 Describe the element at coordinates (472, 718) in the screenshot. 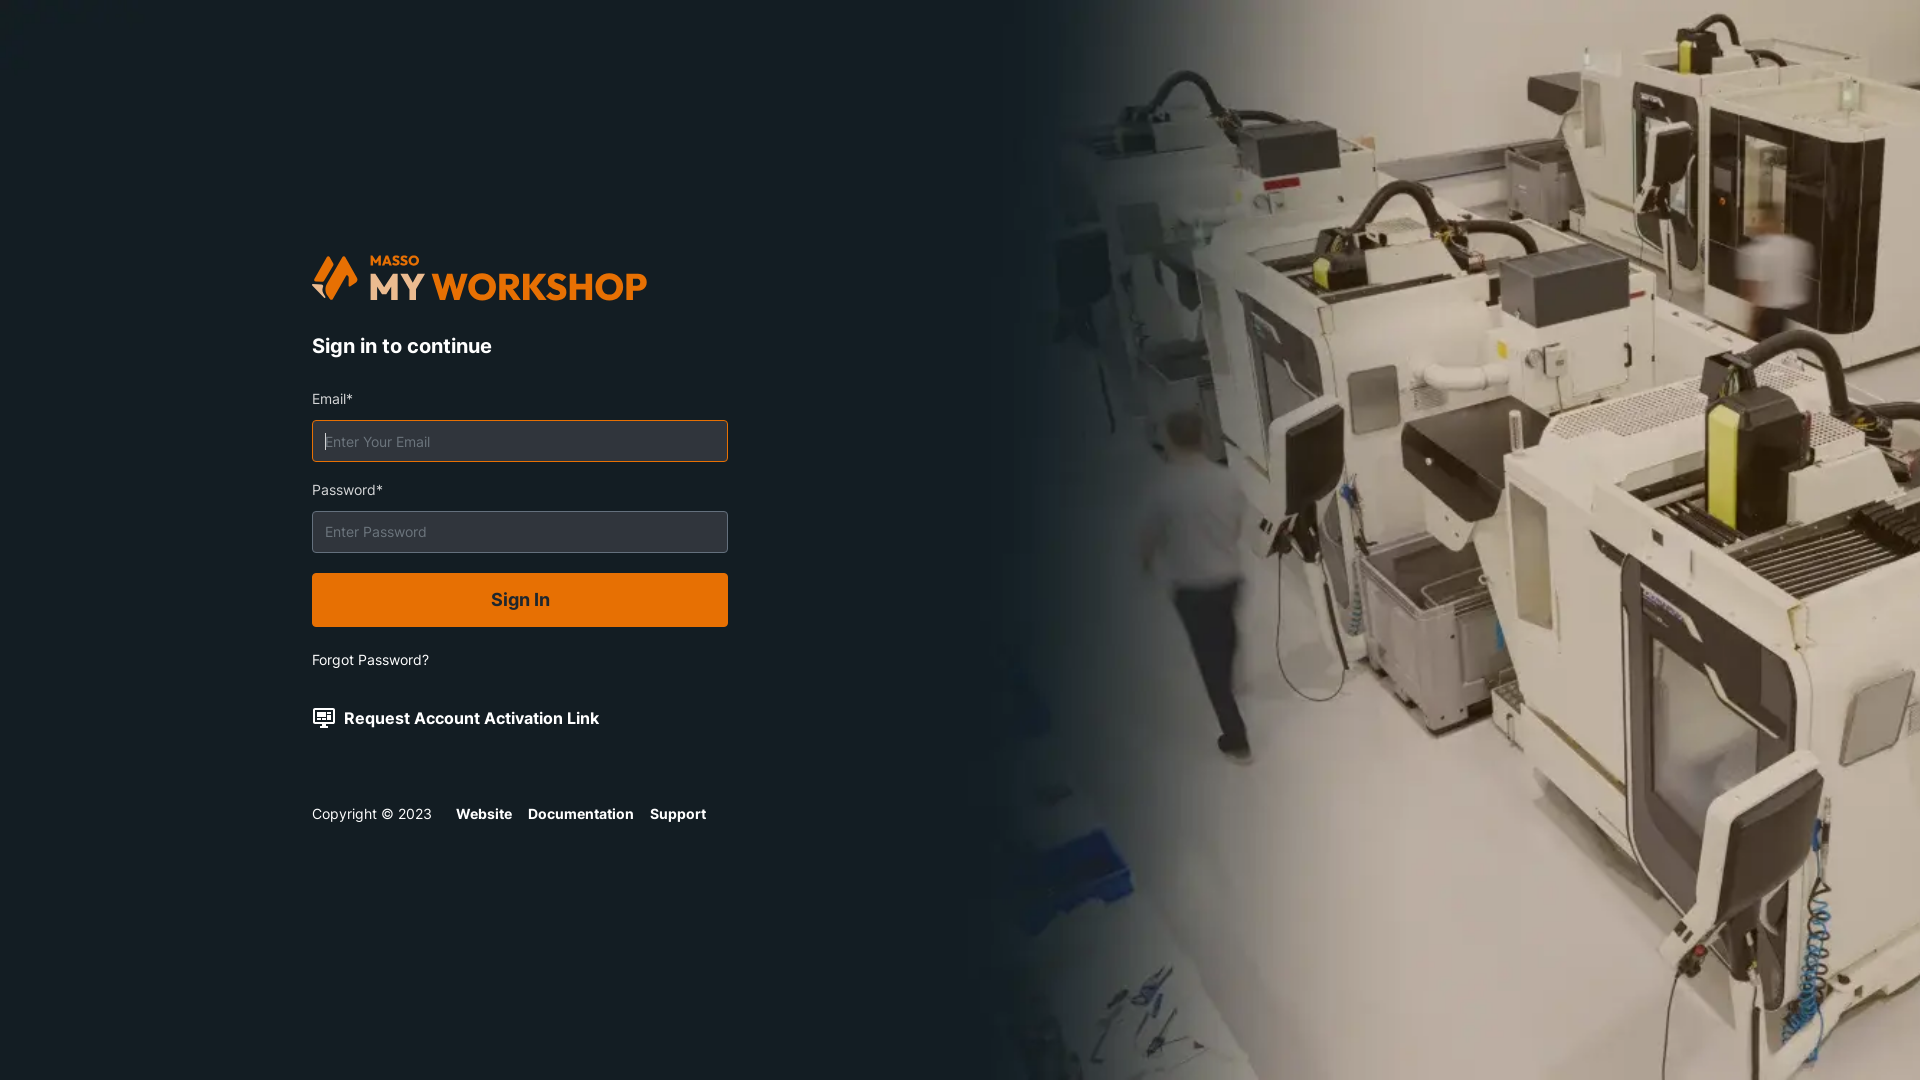

I see `Request Account Activation Link` at that location.